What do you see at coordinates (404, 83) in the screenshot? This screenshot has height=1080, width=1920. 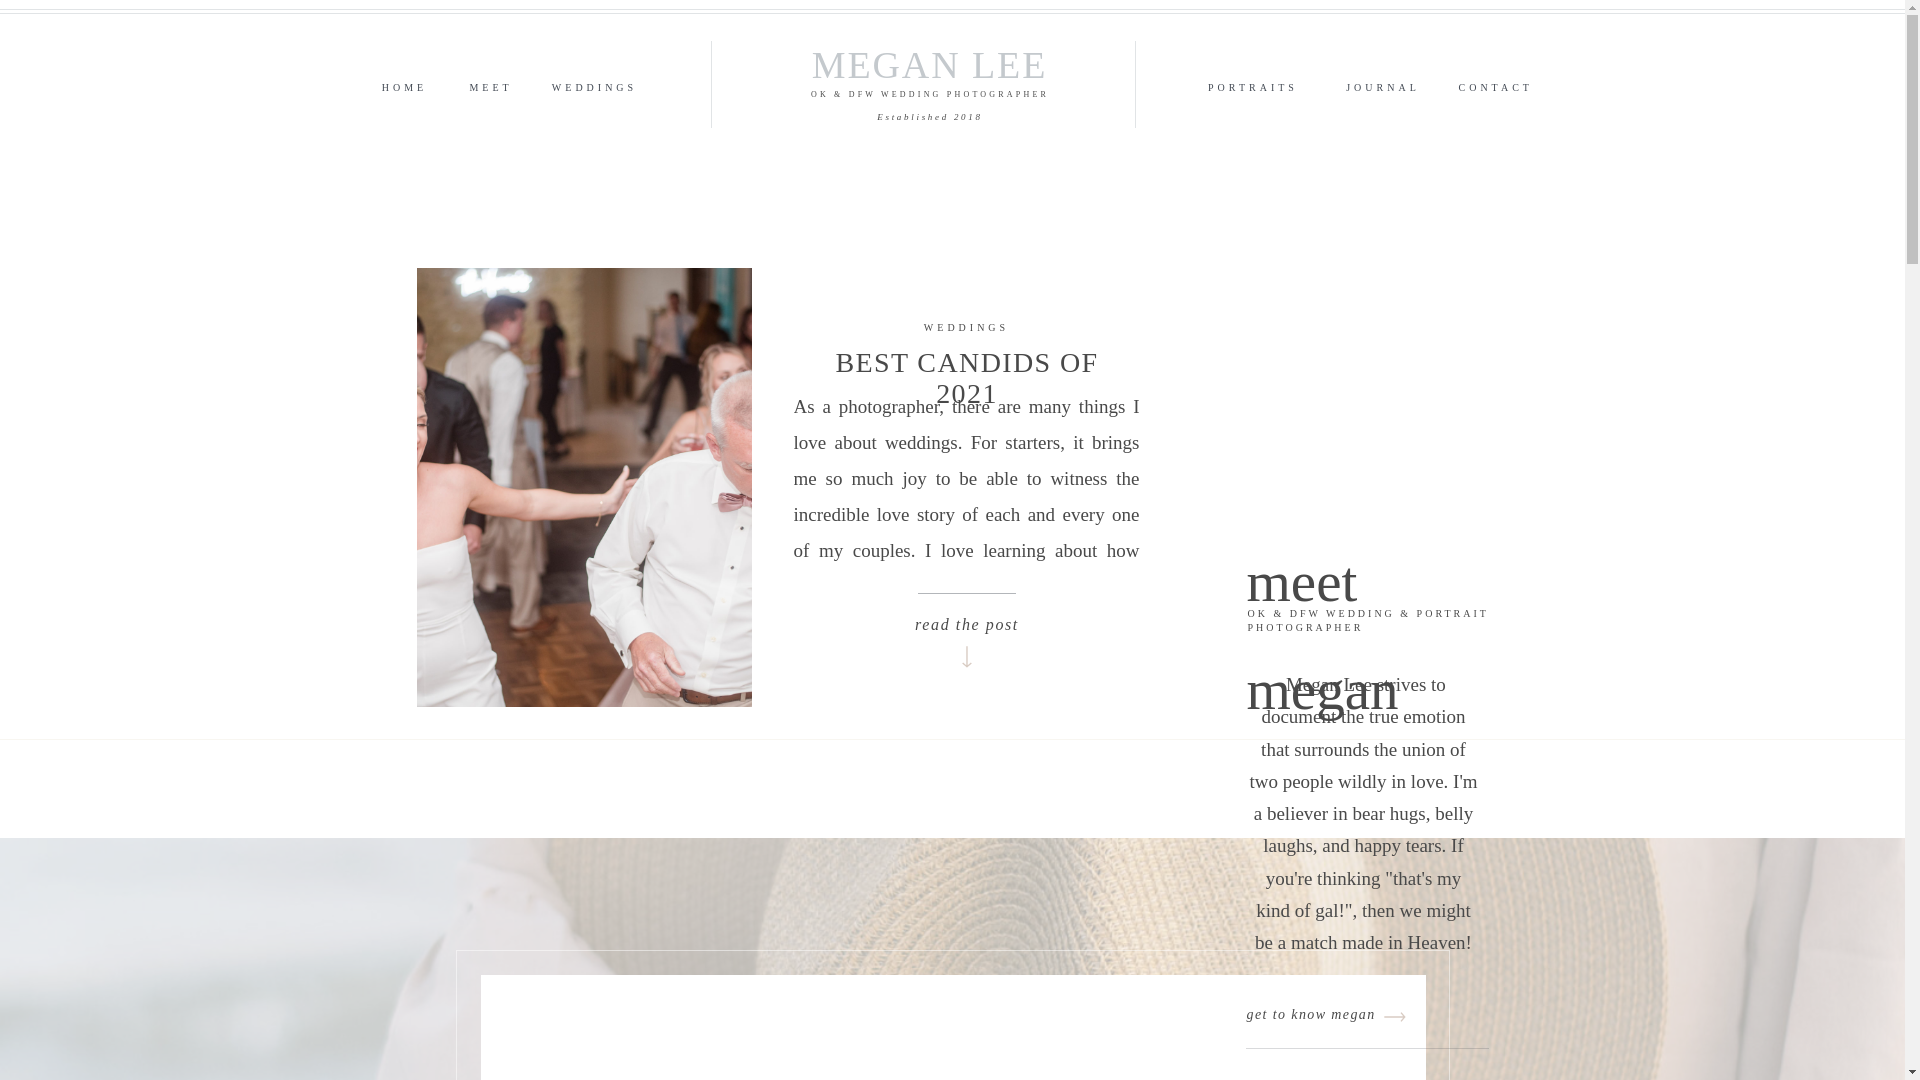 I see `HOME` at bounding box center [404, 83].